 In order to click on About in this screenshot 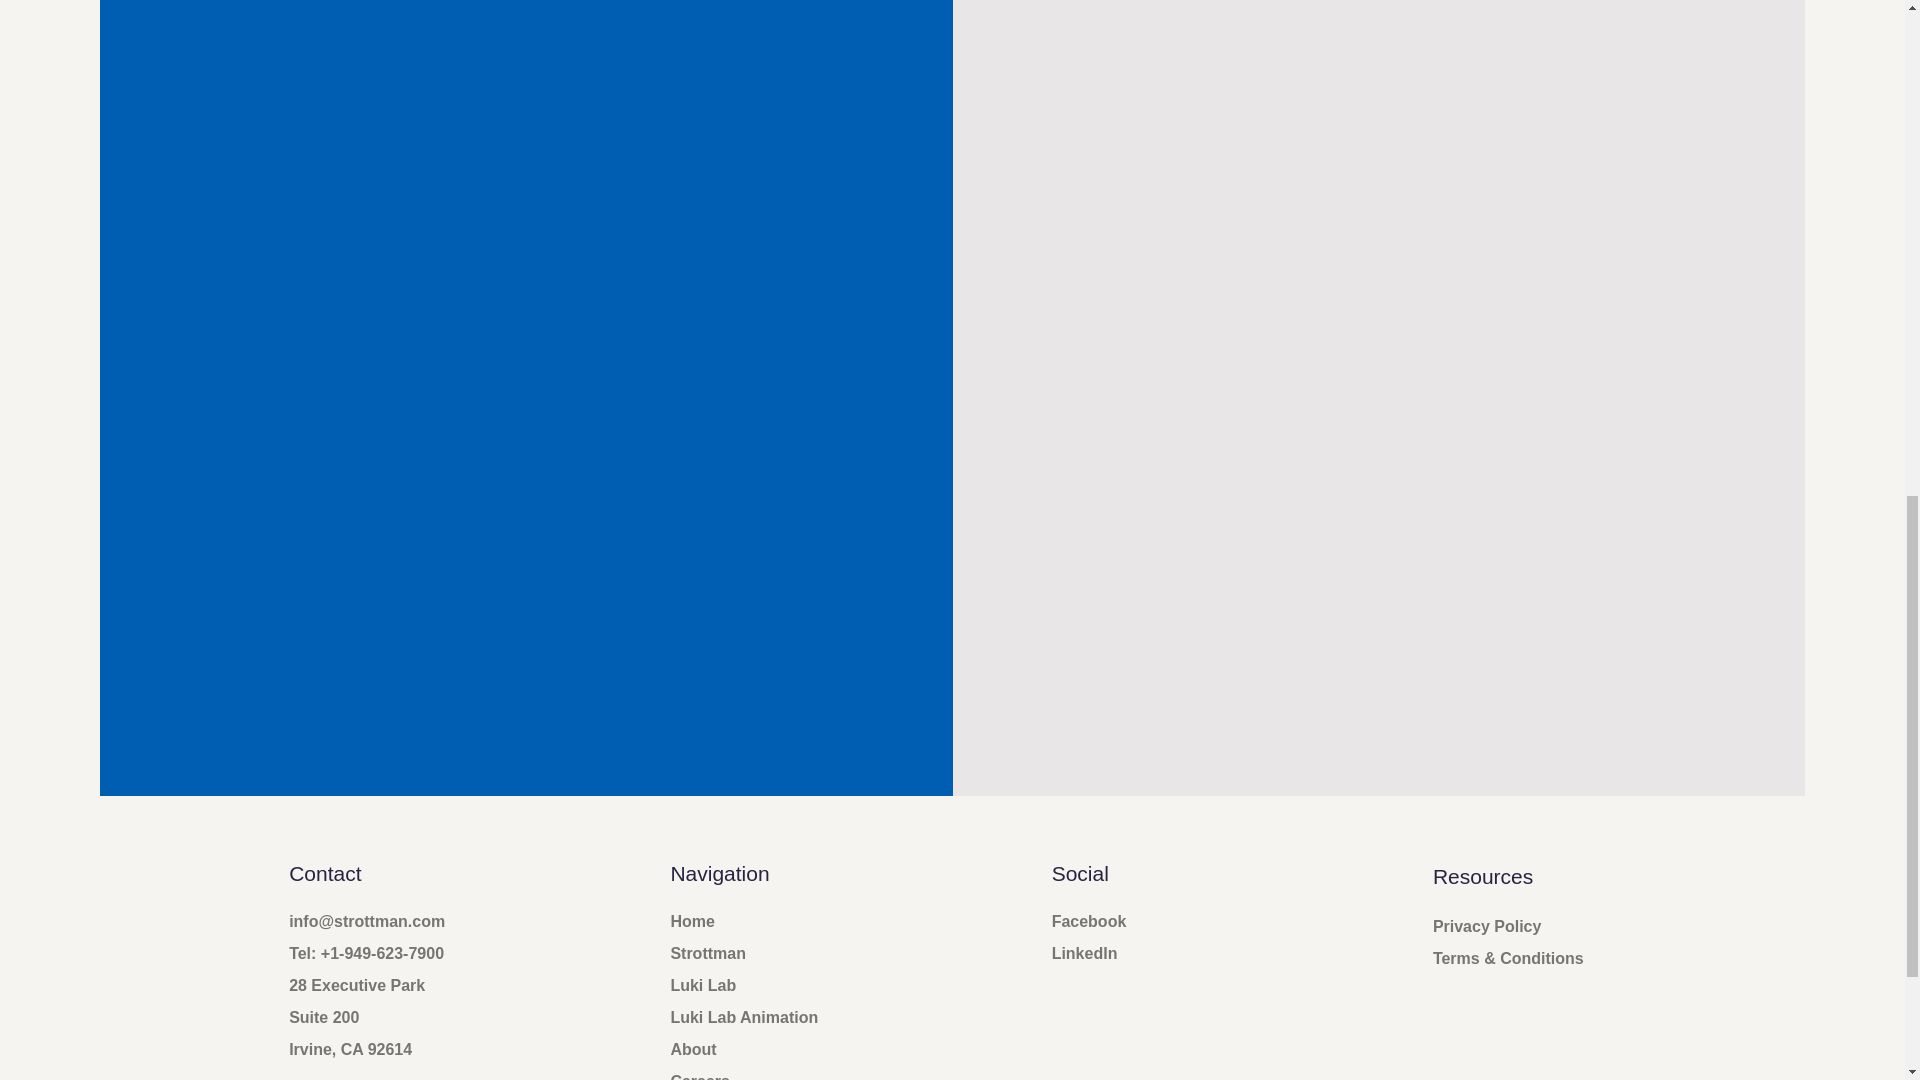, I will do `click(693, 1050)`.